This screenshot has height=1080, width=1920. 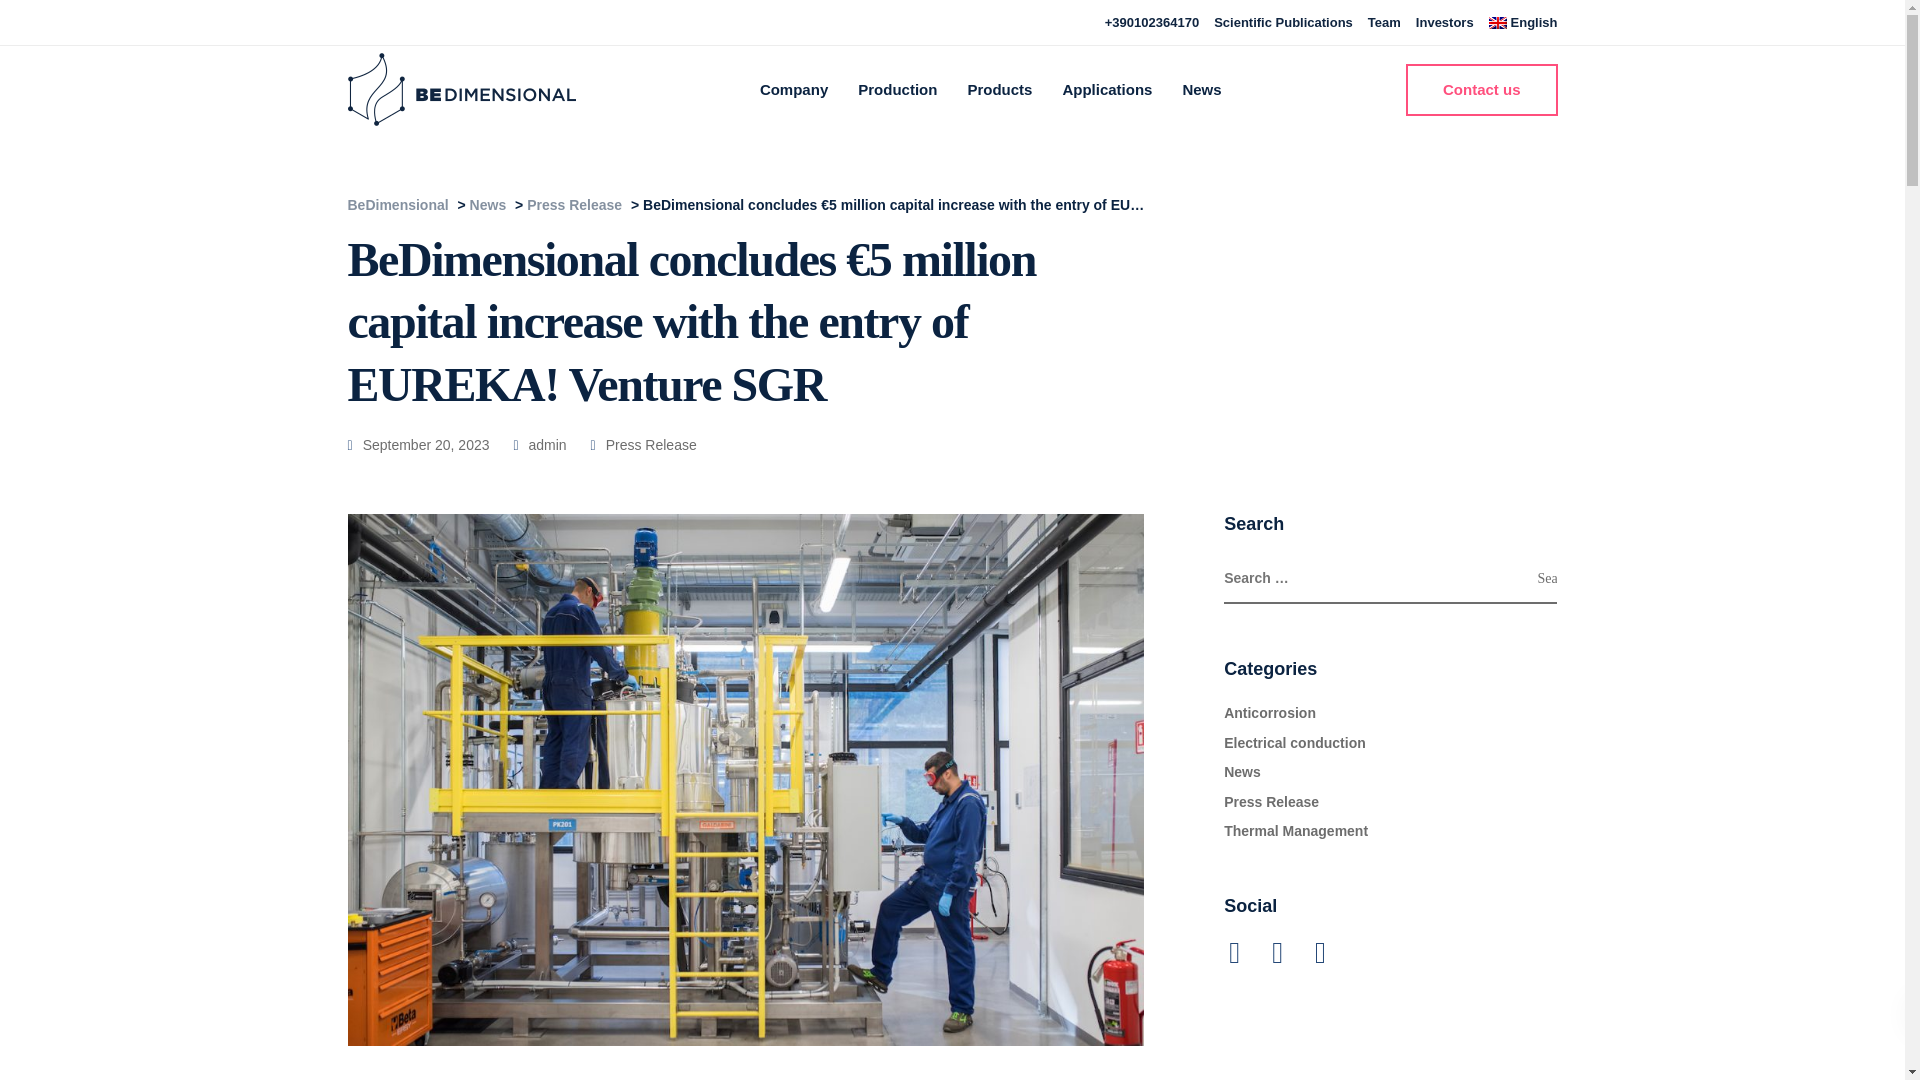 What do you see at coordinates (548, 444) in the screenshot?
I see `Posts by admin` at bounding box center [548, 444].